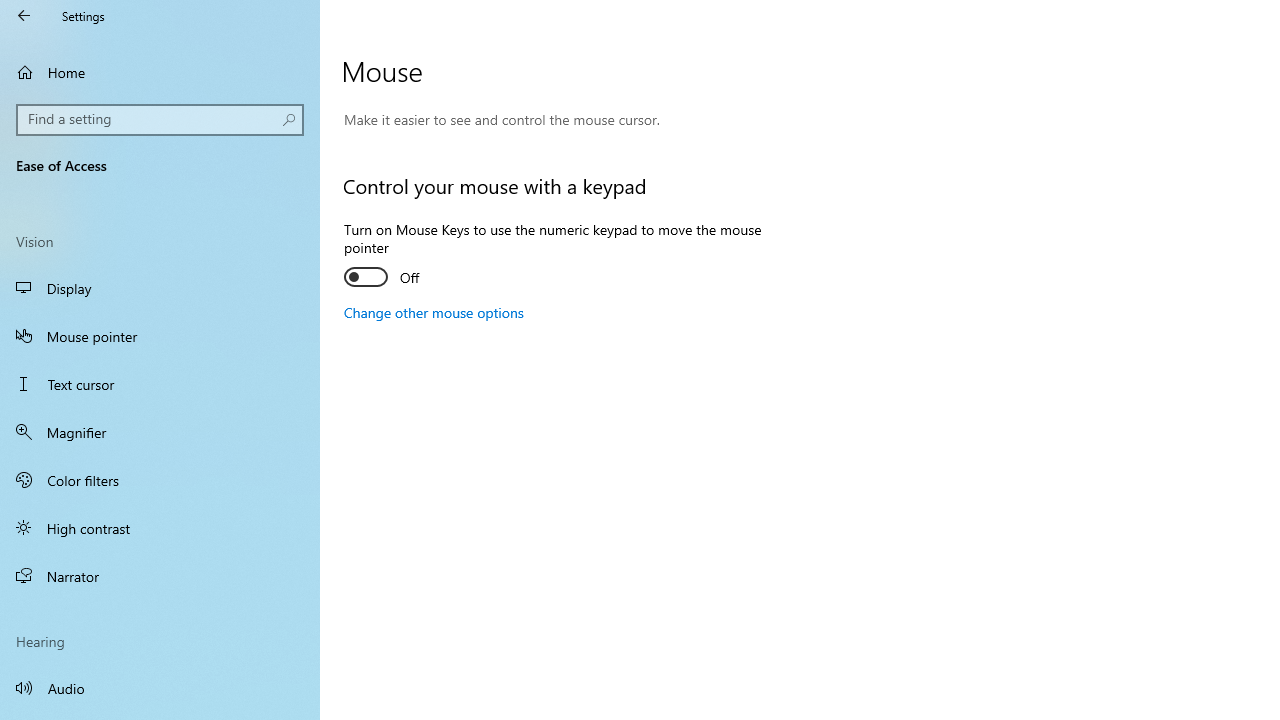 This screenshot has height=720, width=1280. I want to click on Display, so click(160, 288).